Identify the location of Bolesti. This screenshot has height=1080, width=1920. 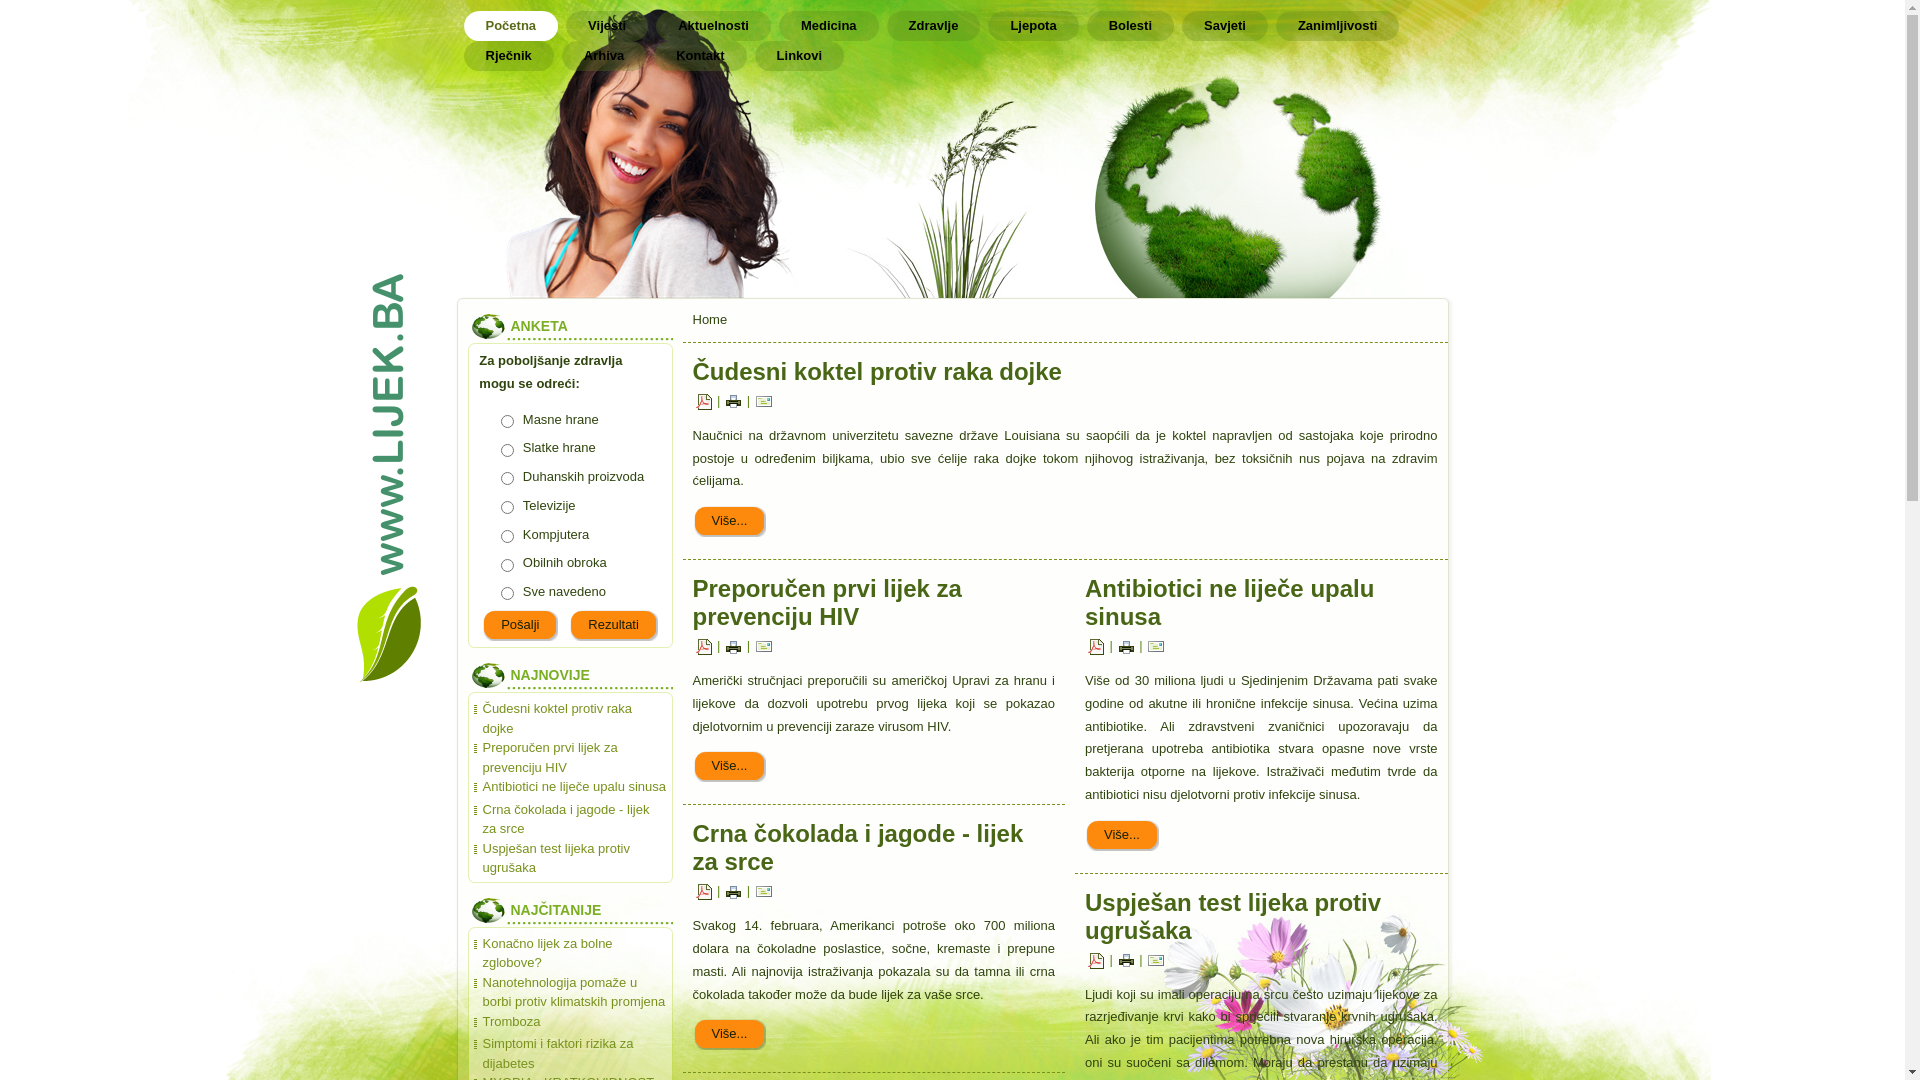
(1130, 26).